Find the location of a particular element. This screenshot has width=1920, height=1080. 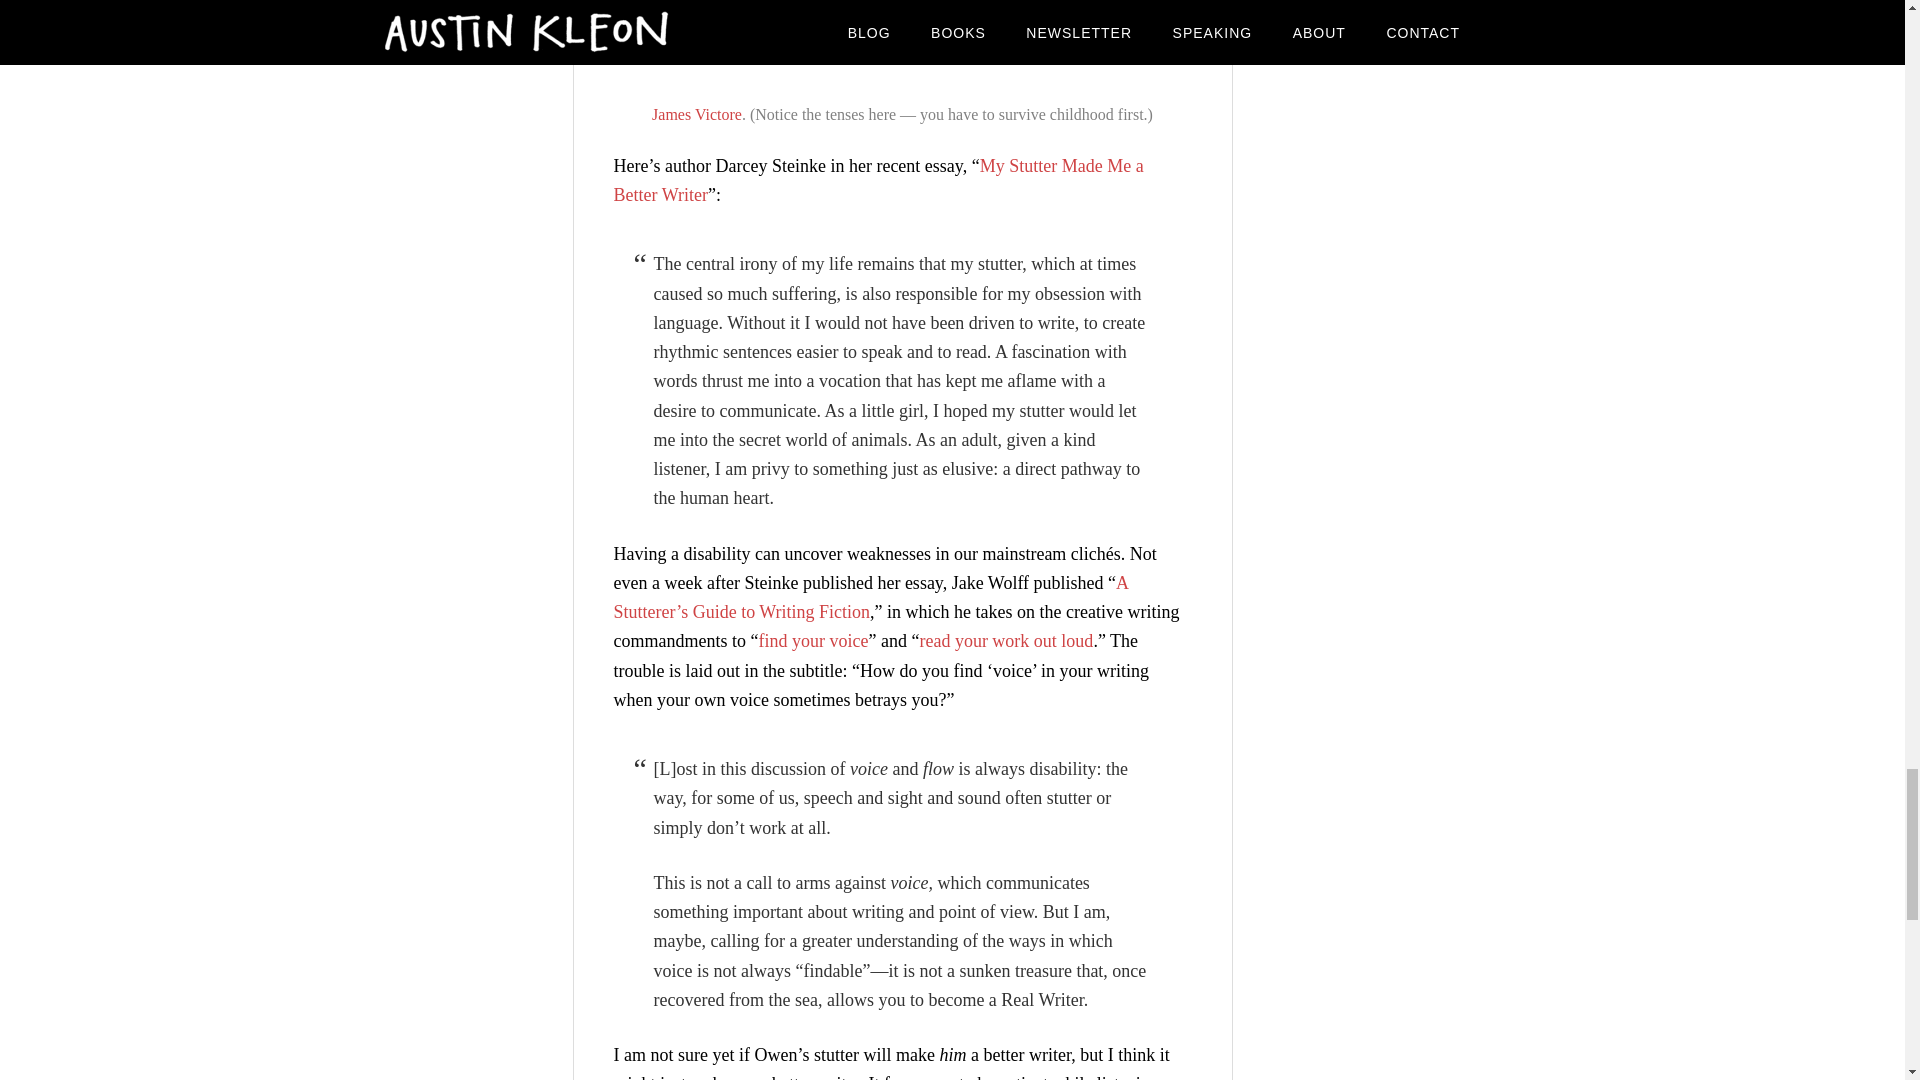

James Victore is located at coordinates (696, 114).